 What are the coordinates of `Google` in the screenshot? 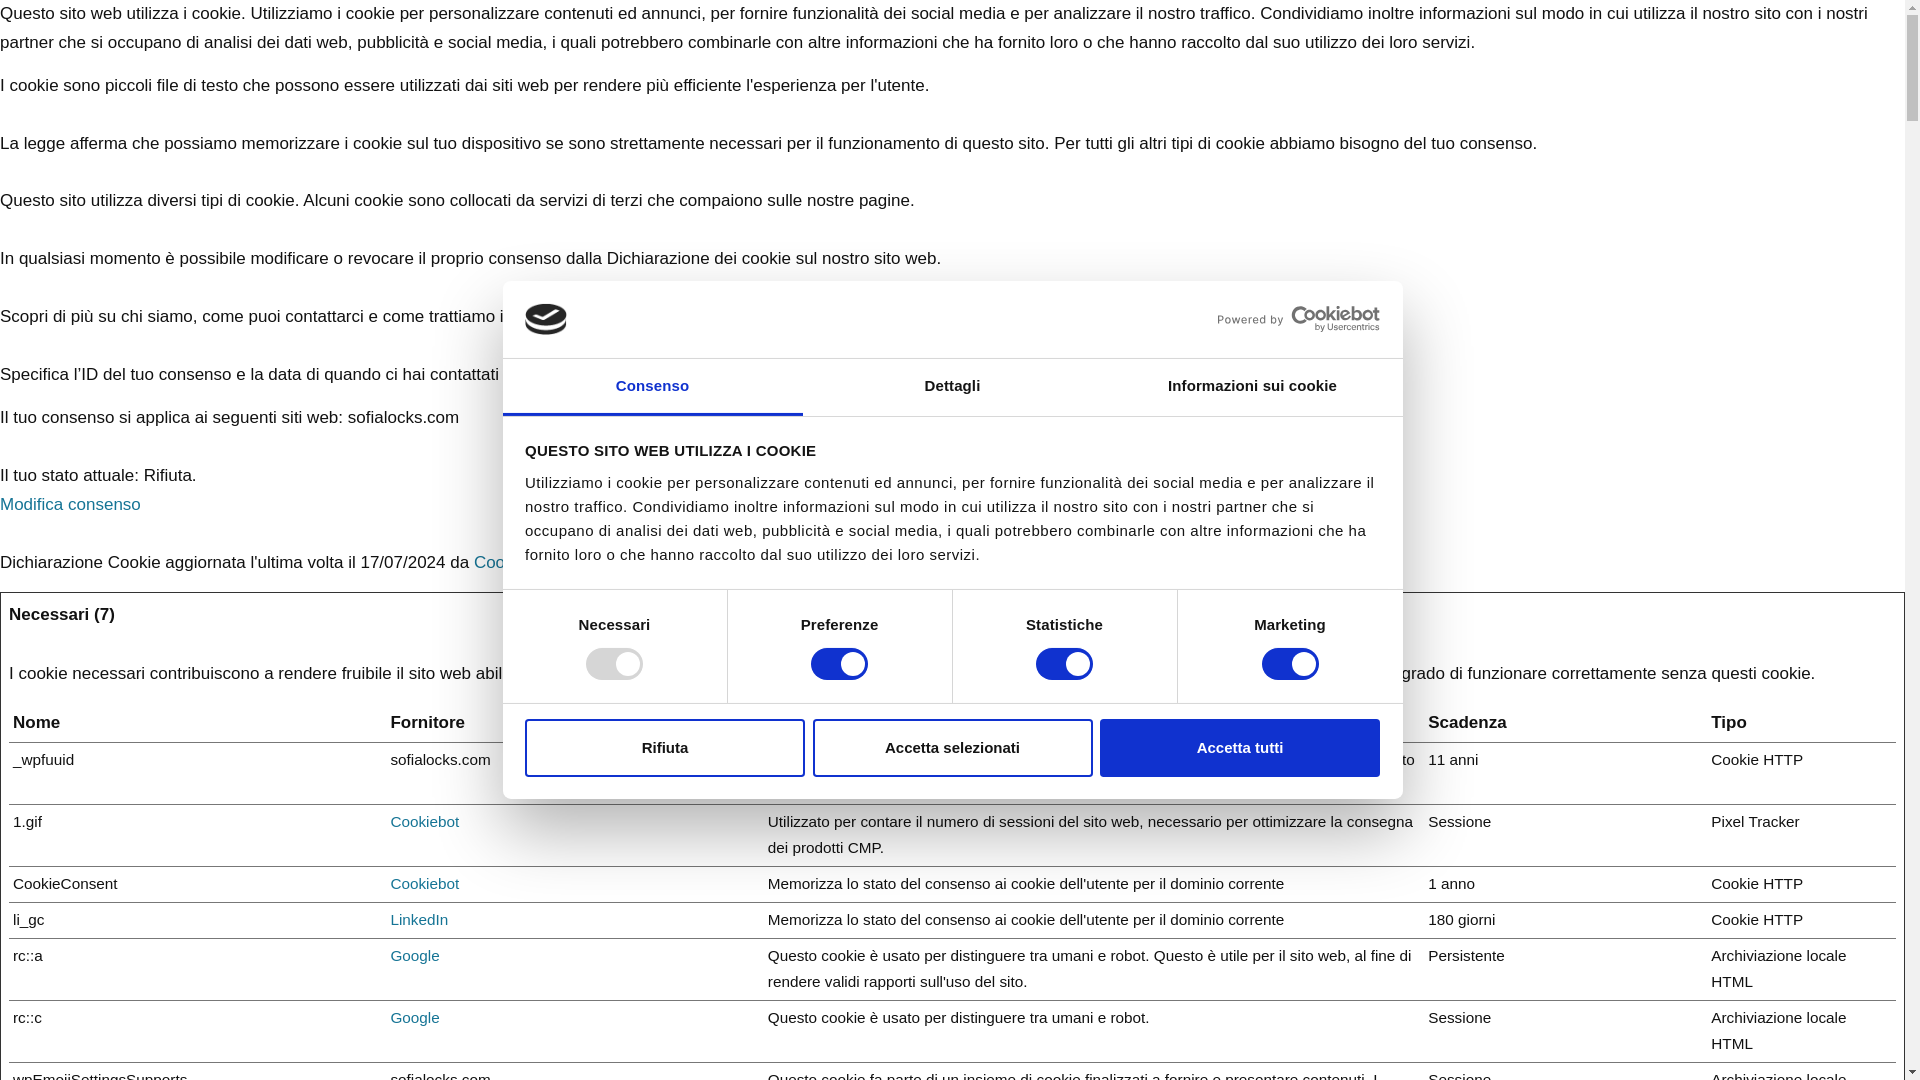 It's located at (414, 1017).